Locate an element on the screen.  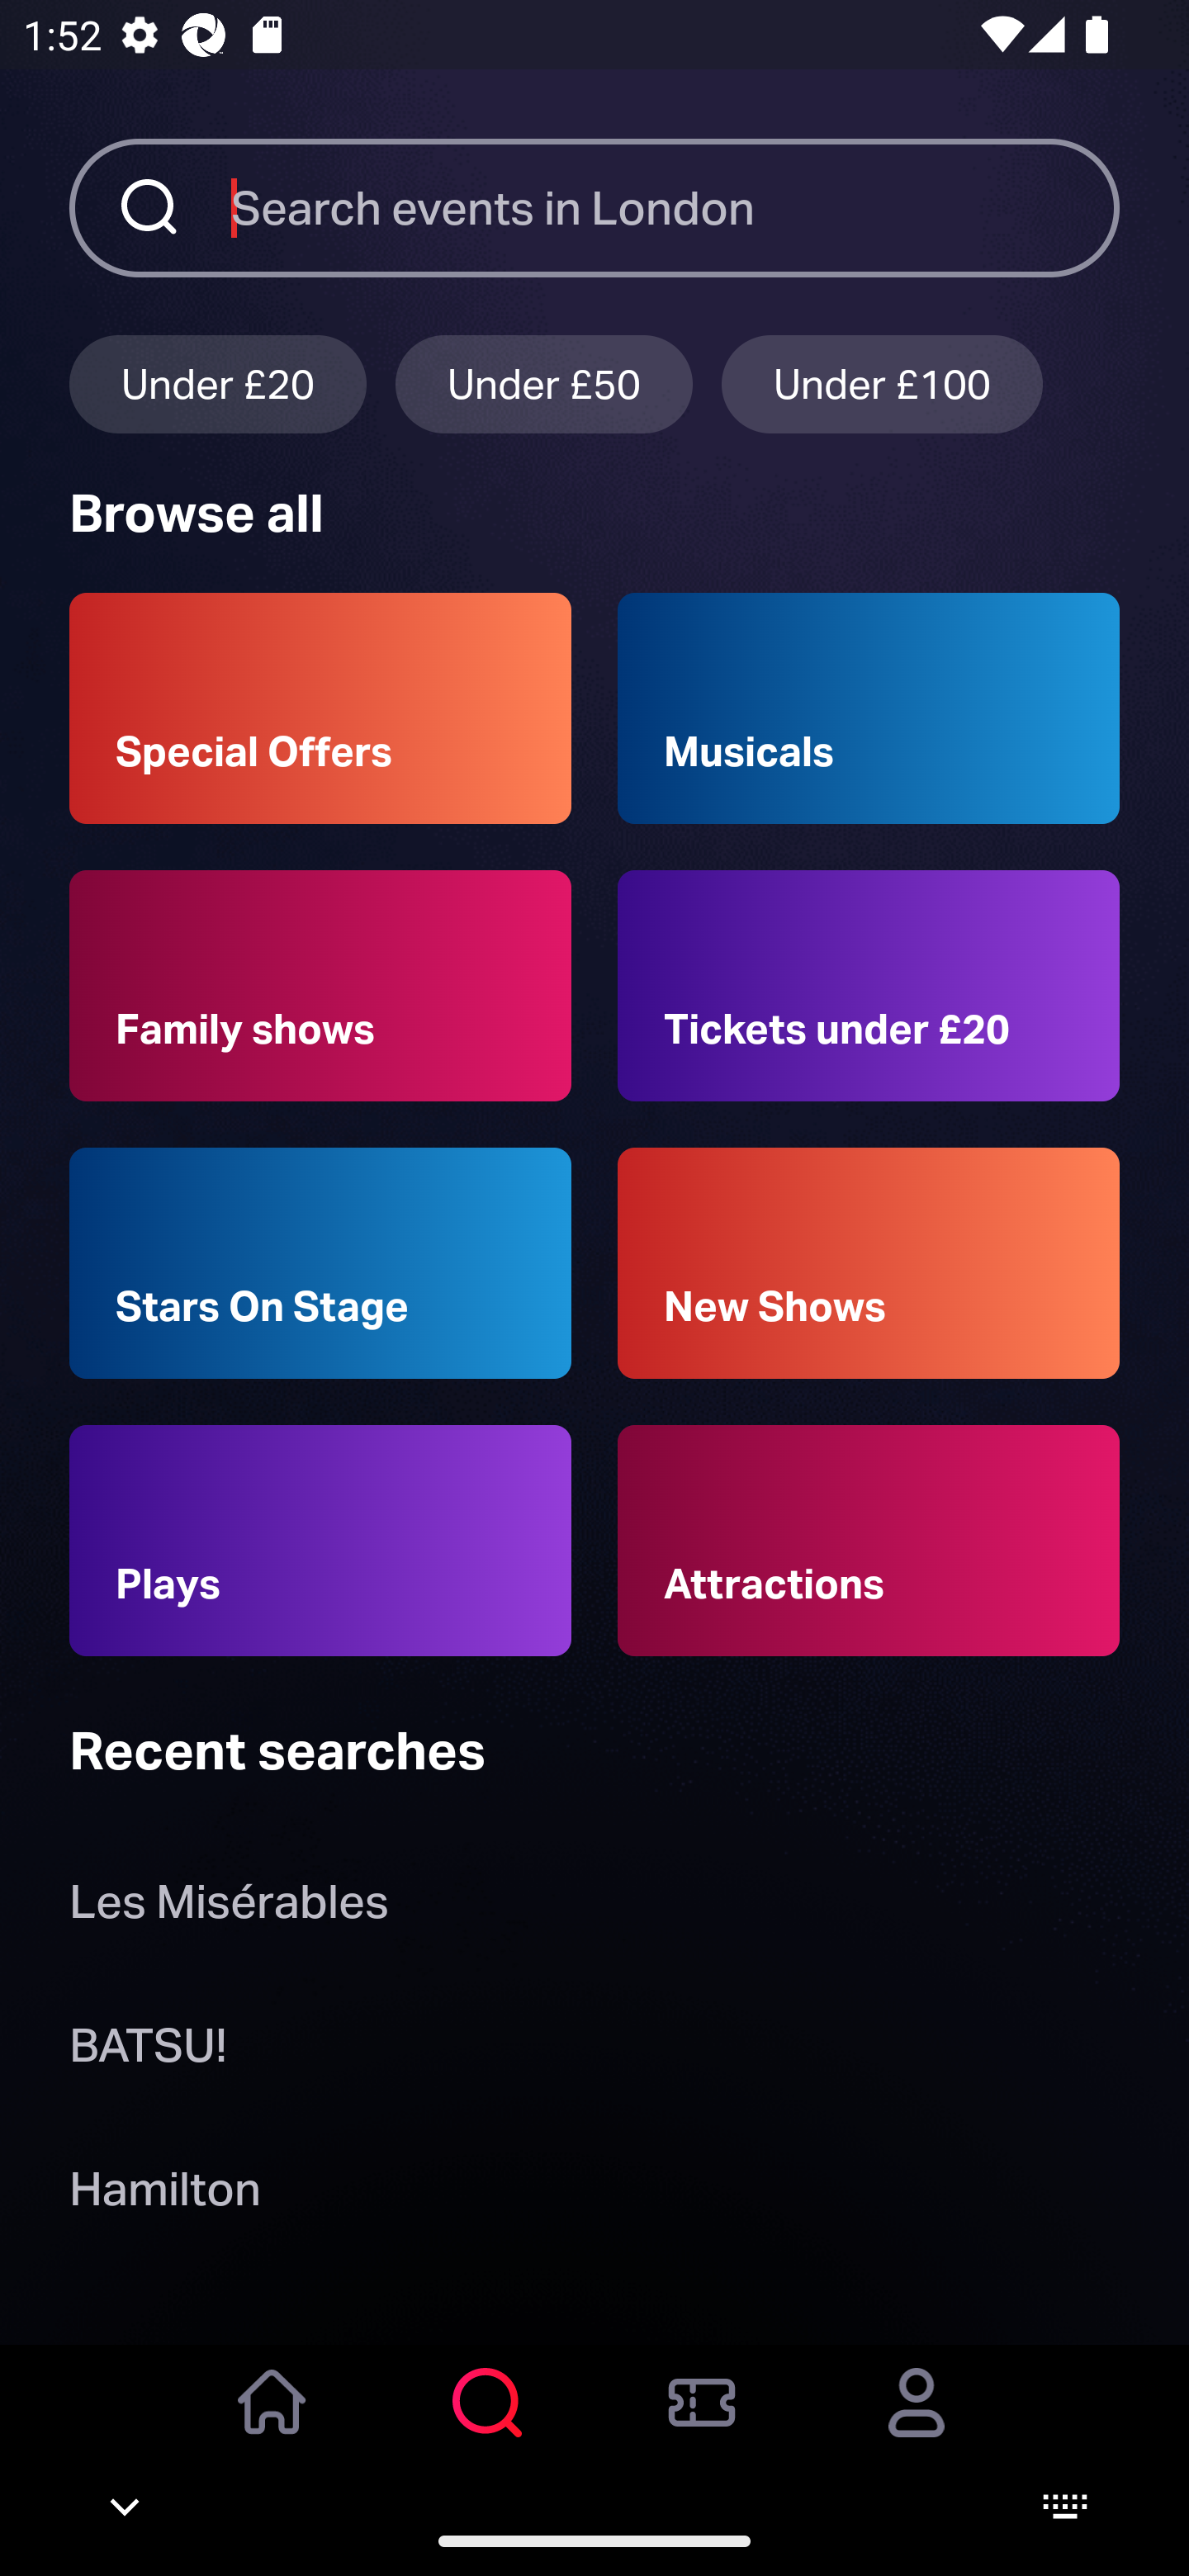
Under £100 is located at coordinates (882, 383).